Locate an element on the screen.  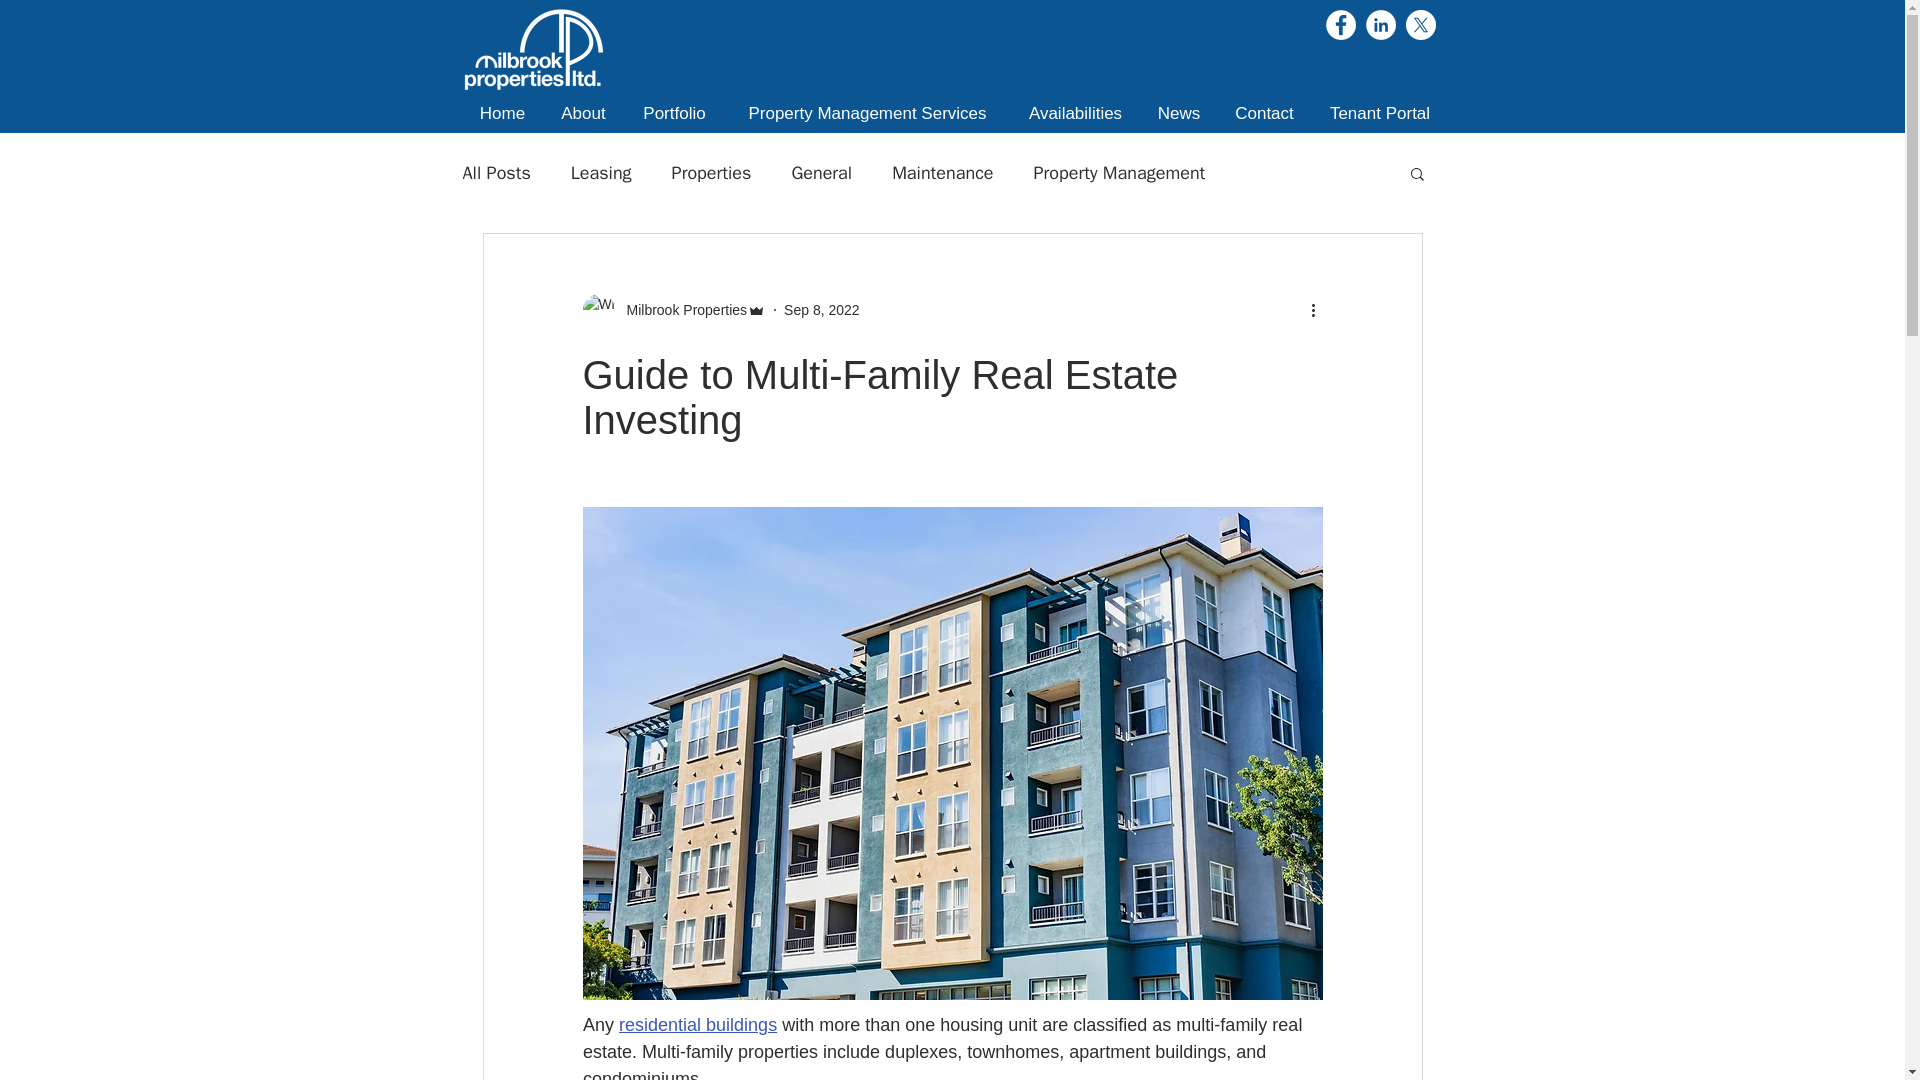
Sep 8, 2022 is located at coordinates (822, 310).